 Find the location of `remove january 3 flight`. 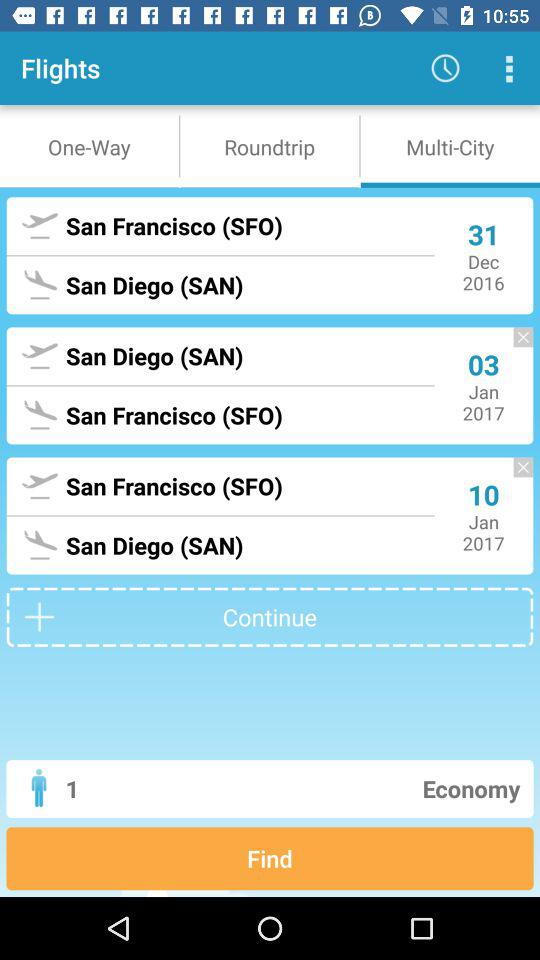

remove january 3 flight is located at coordinates (513, 346).